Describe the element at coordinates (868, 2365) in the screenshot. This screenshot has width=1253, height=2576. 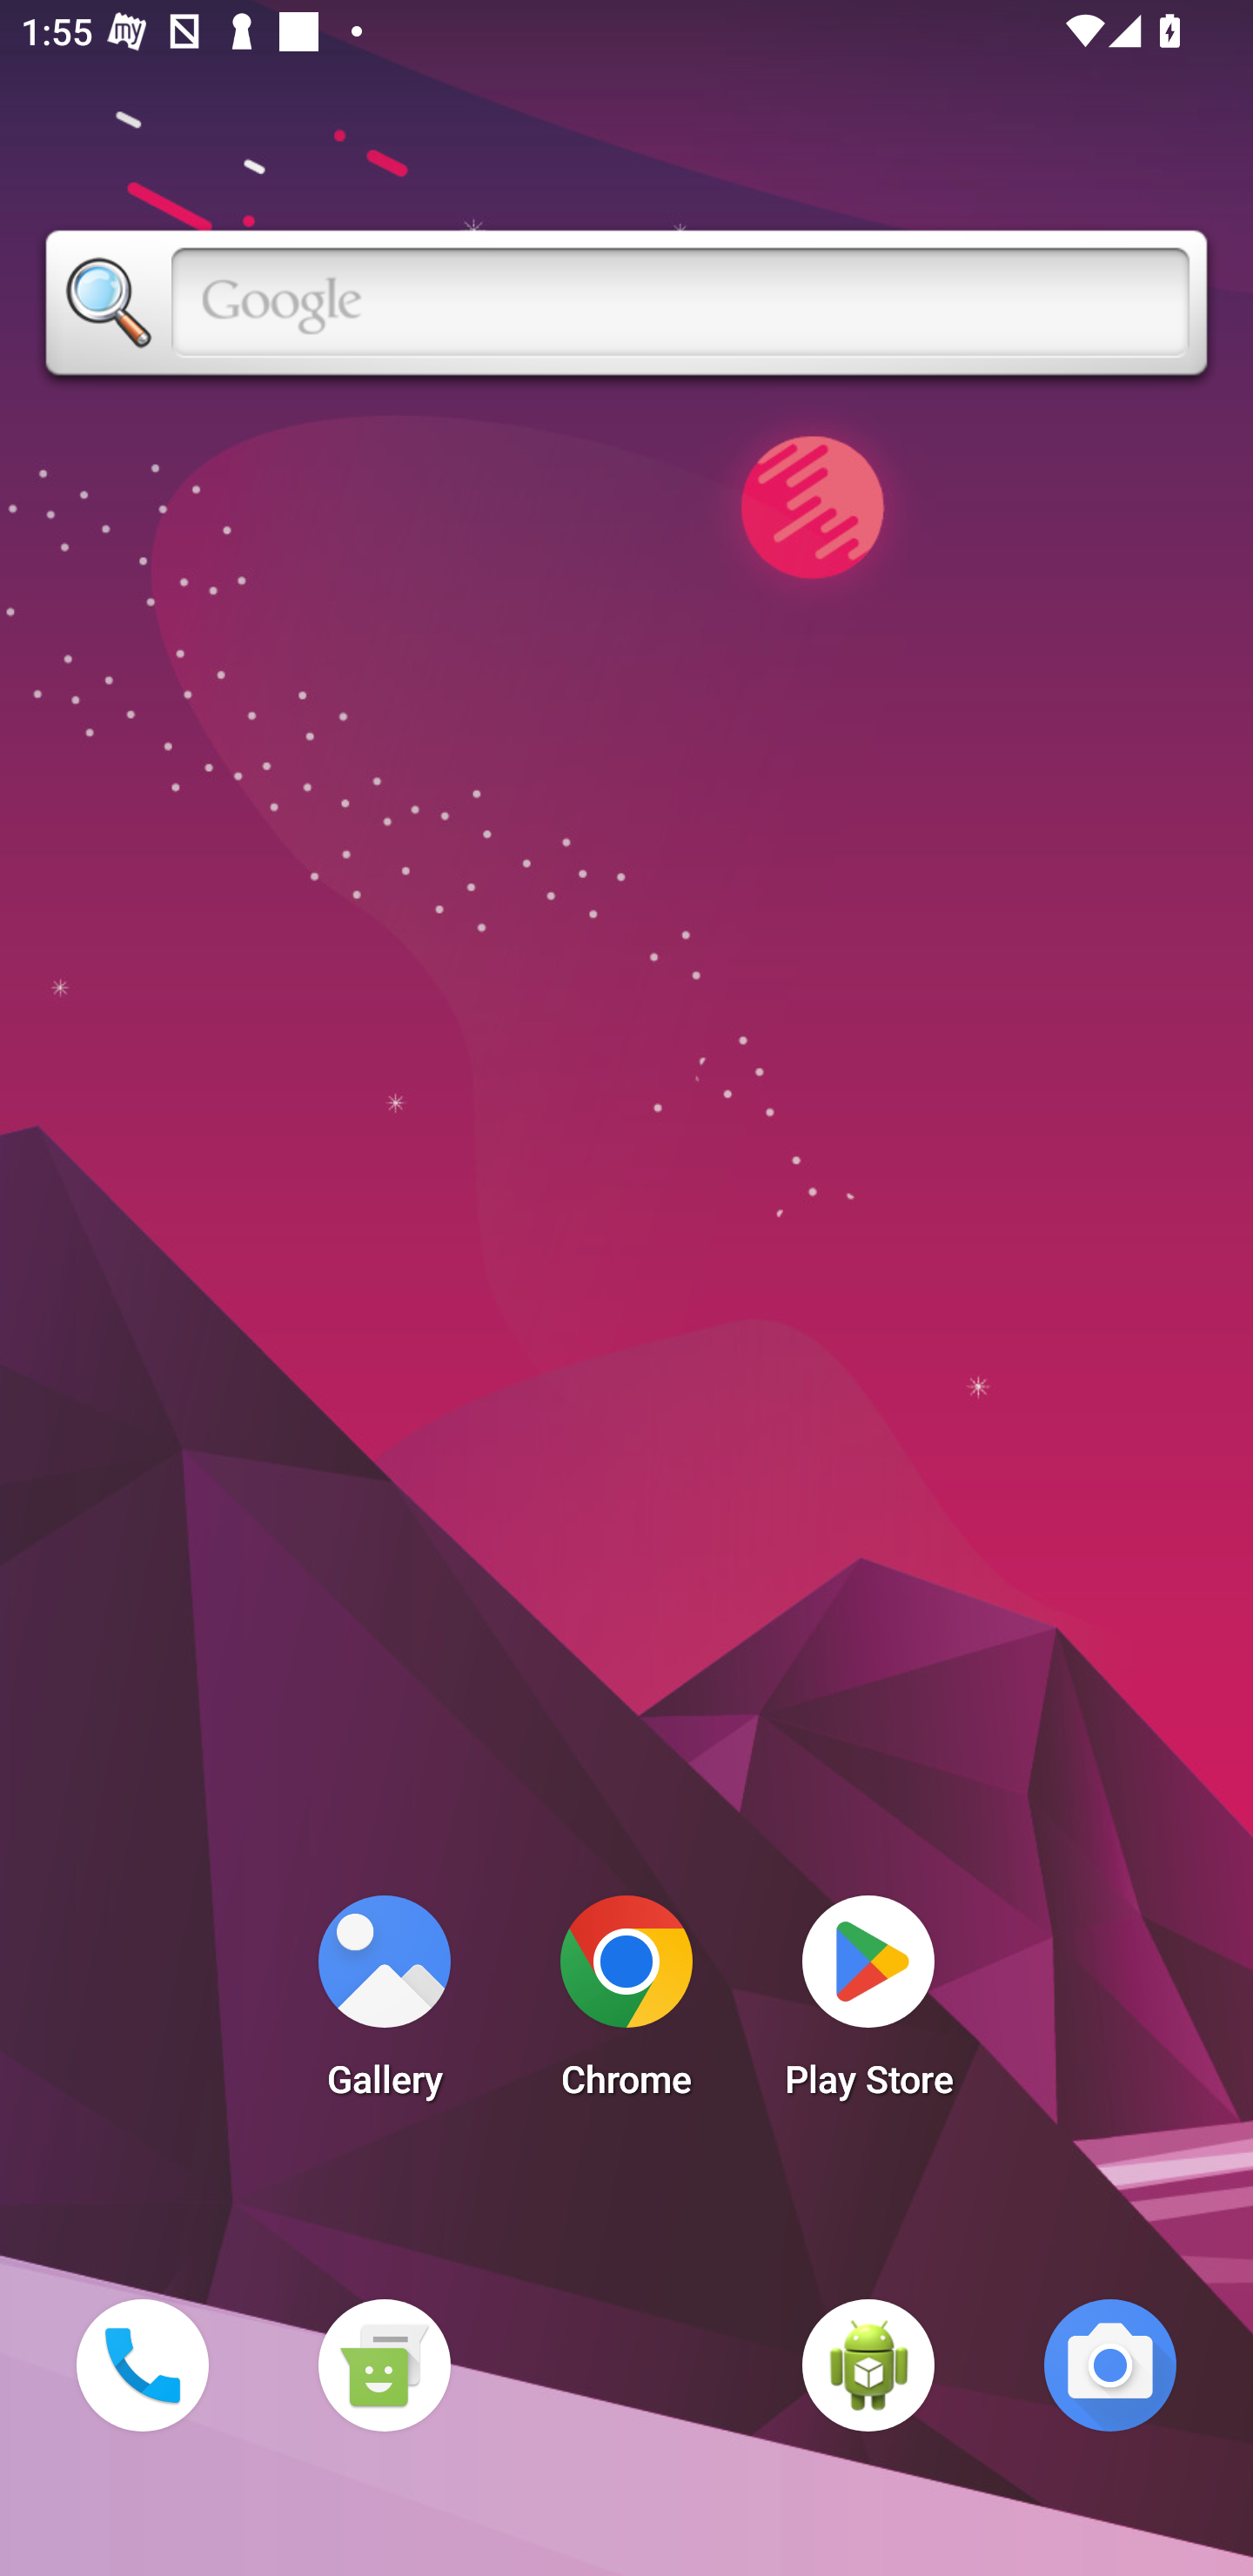
I see `WebView Browser Tester` at that location.